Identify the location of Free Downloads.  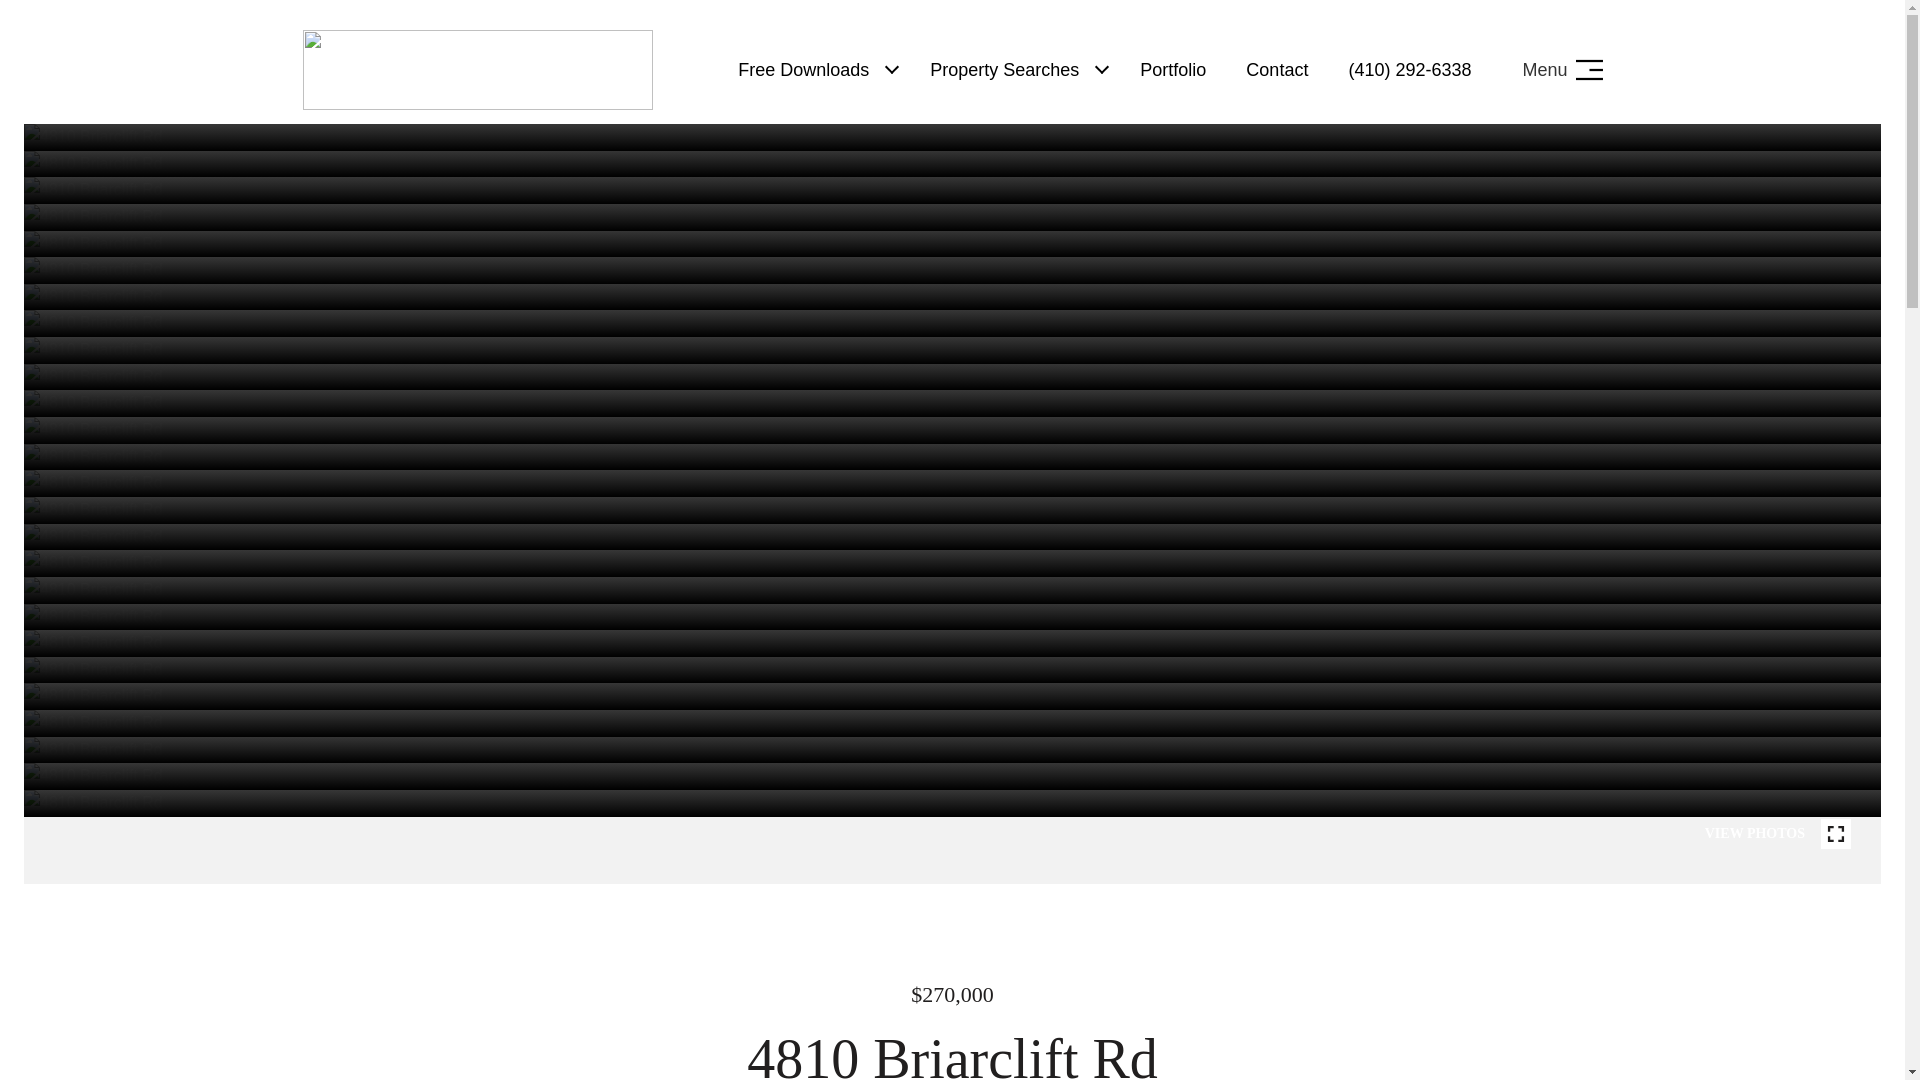
(803, 69).